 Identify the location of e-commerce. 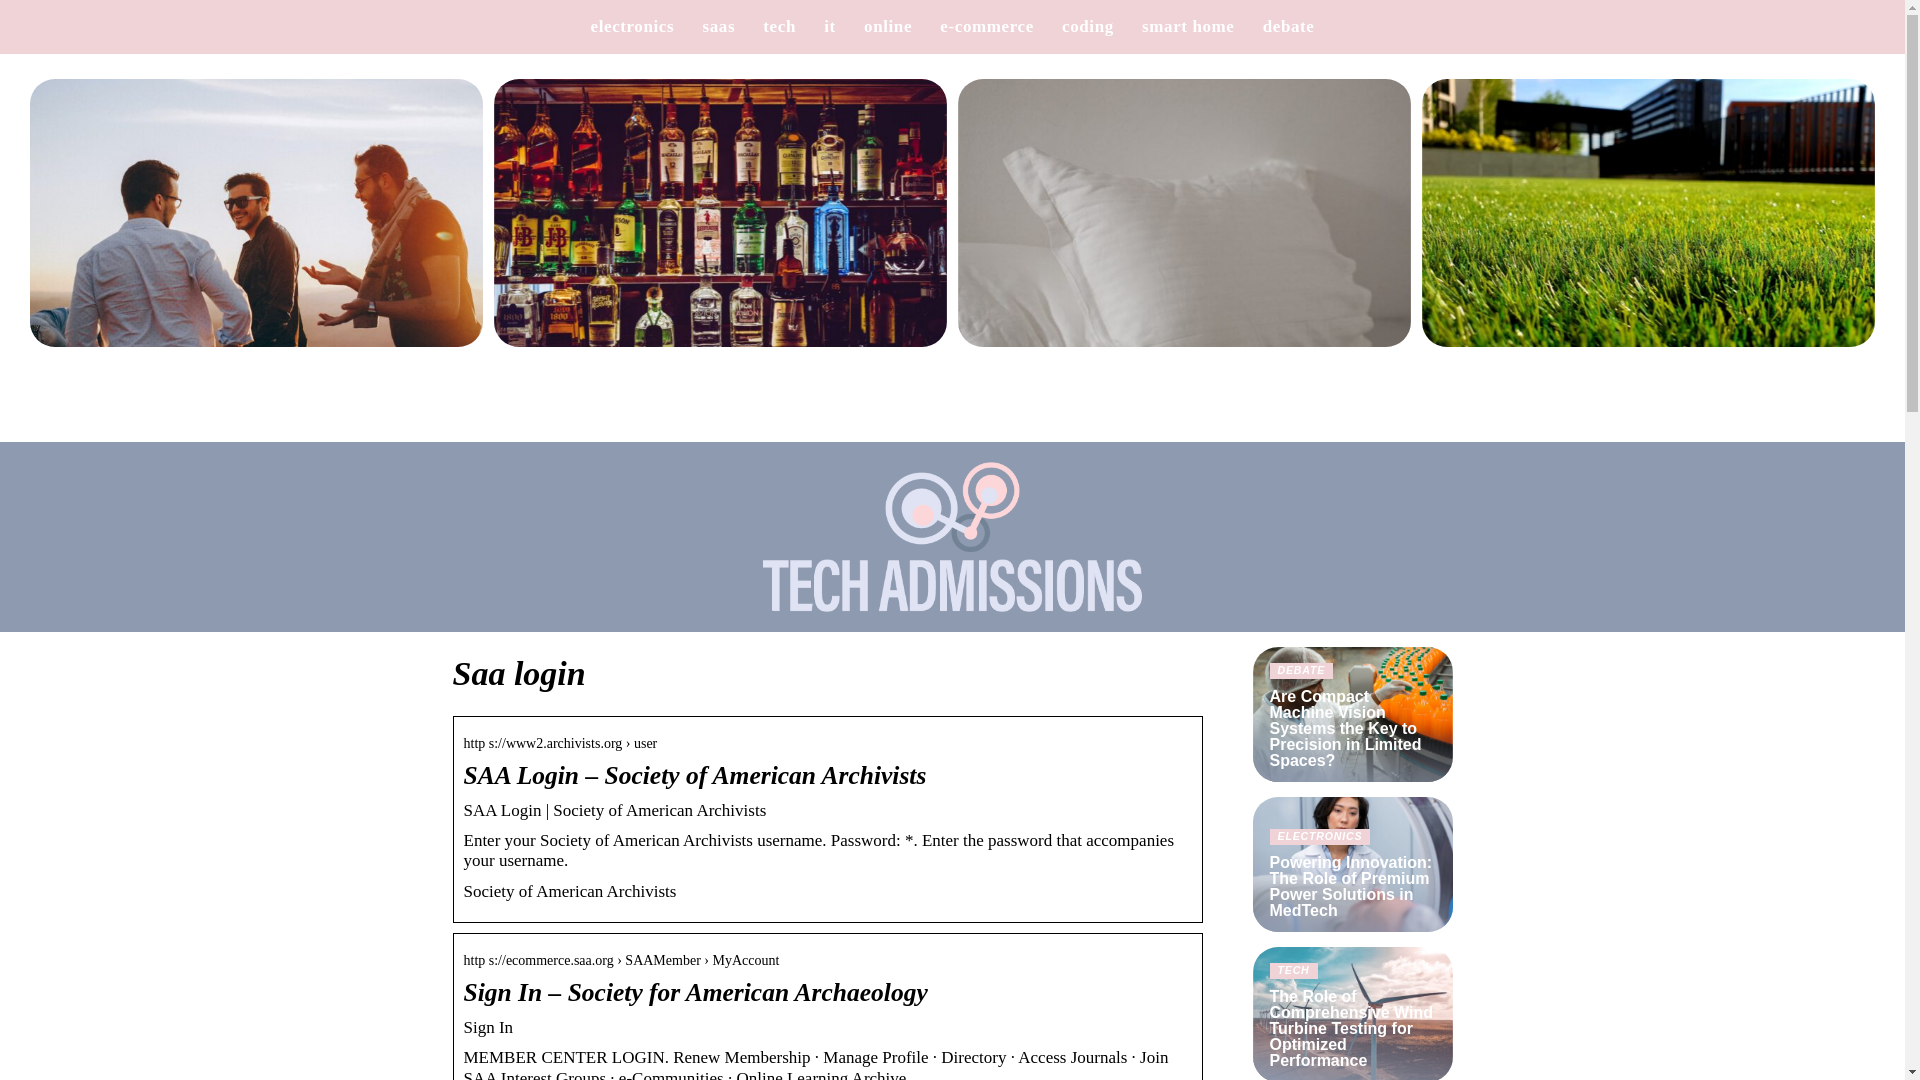
(986, 26).